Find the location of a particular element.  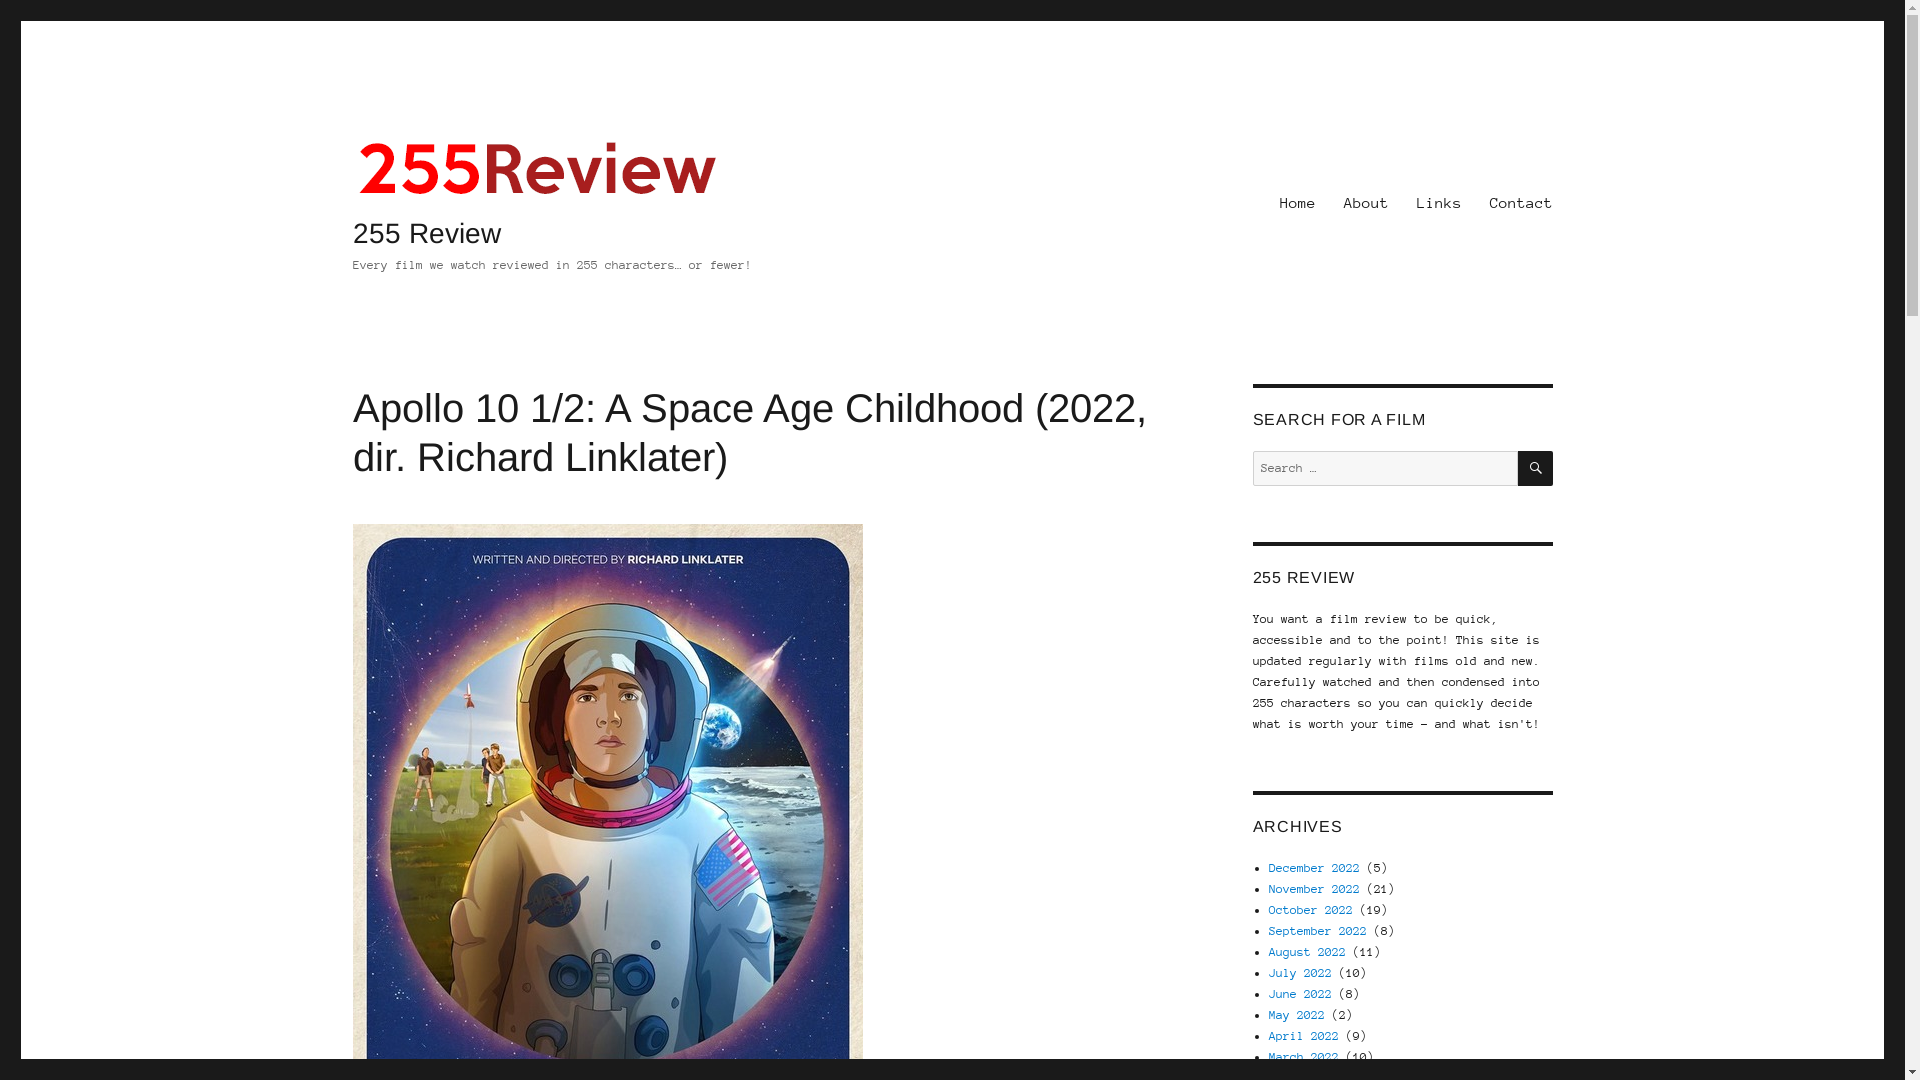

December 2022 is located at coordinates (1314, 868).